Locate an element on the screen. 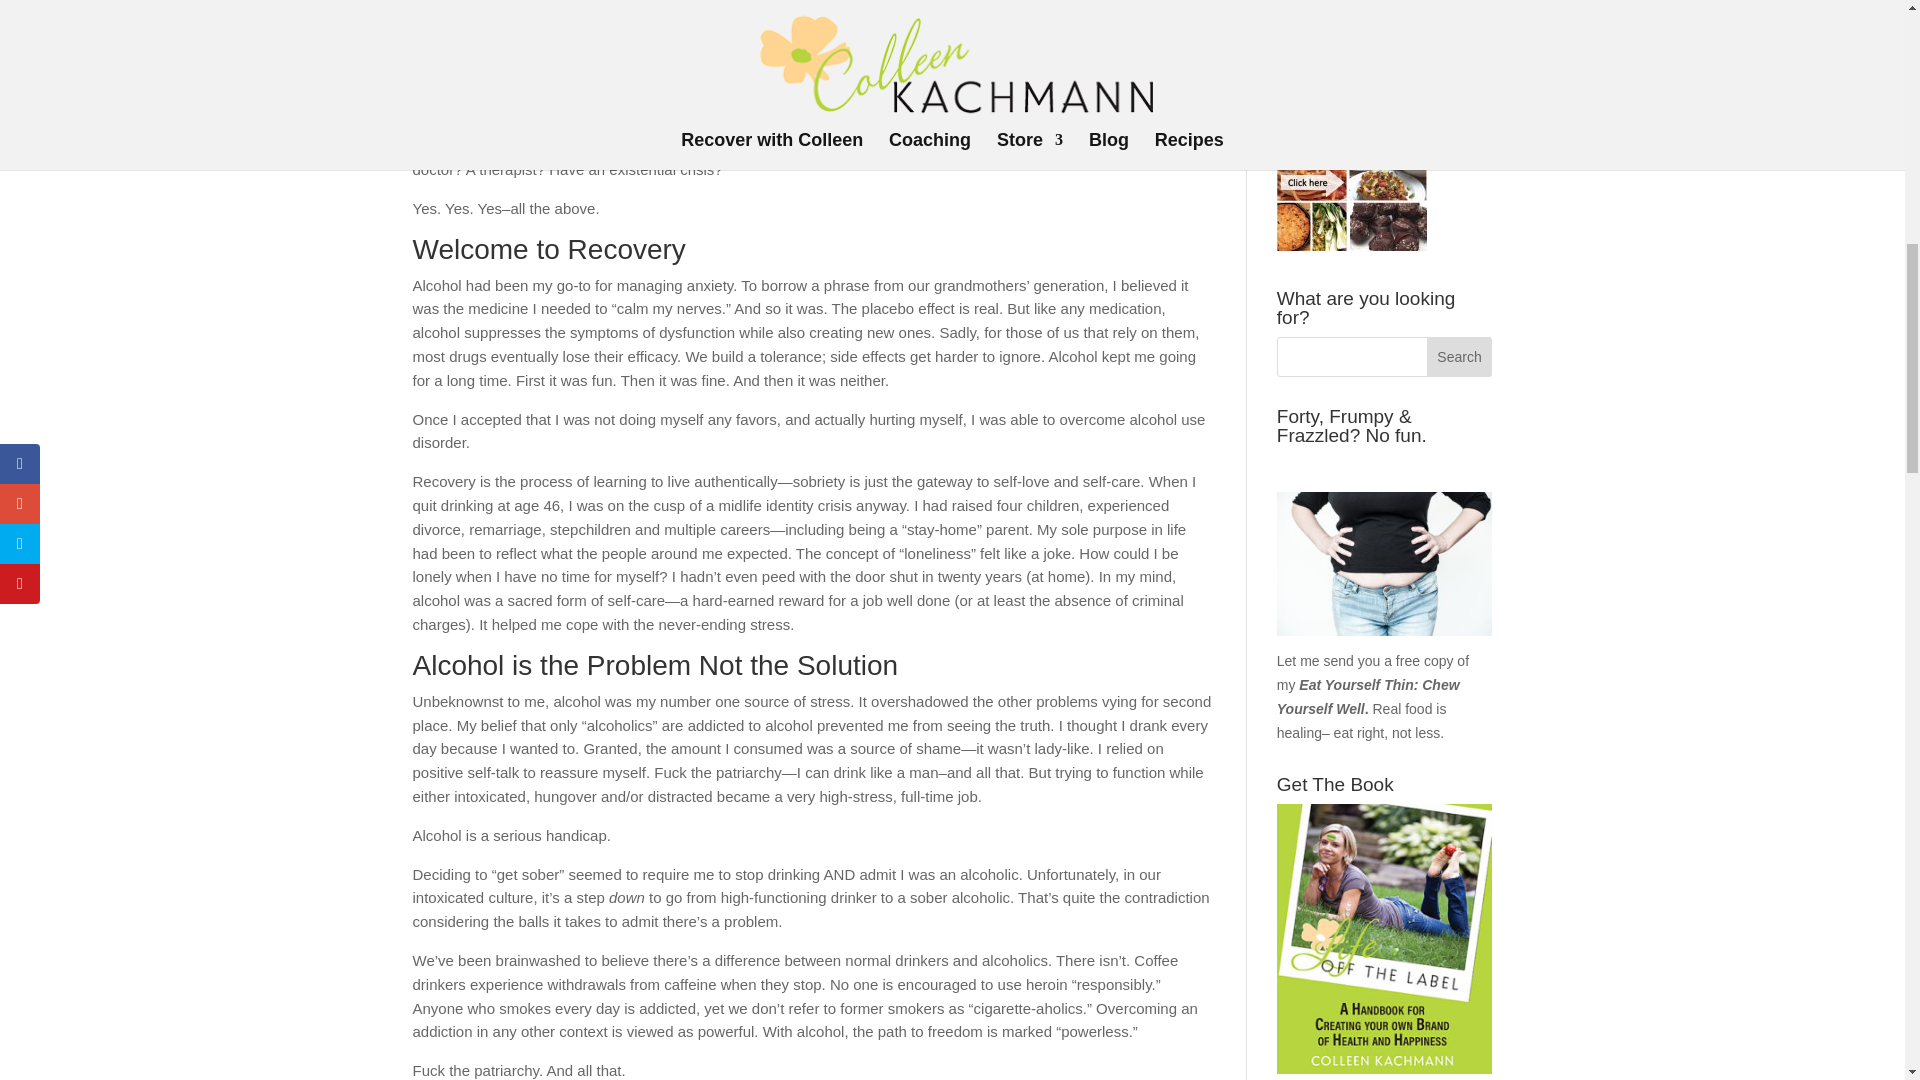 This screenshot has width=1920, height=1080. Search is located at coordinates (1460, 356).